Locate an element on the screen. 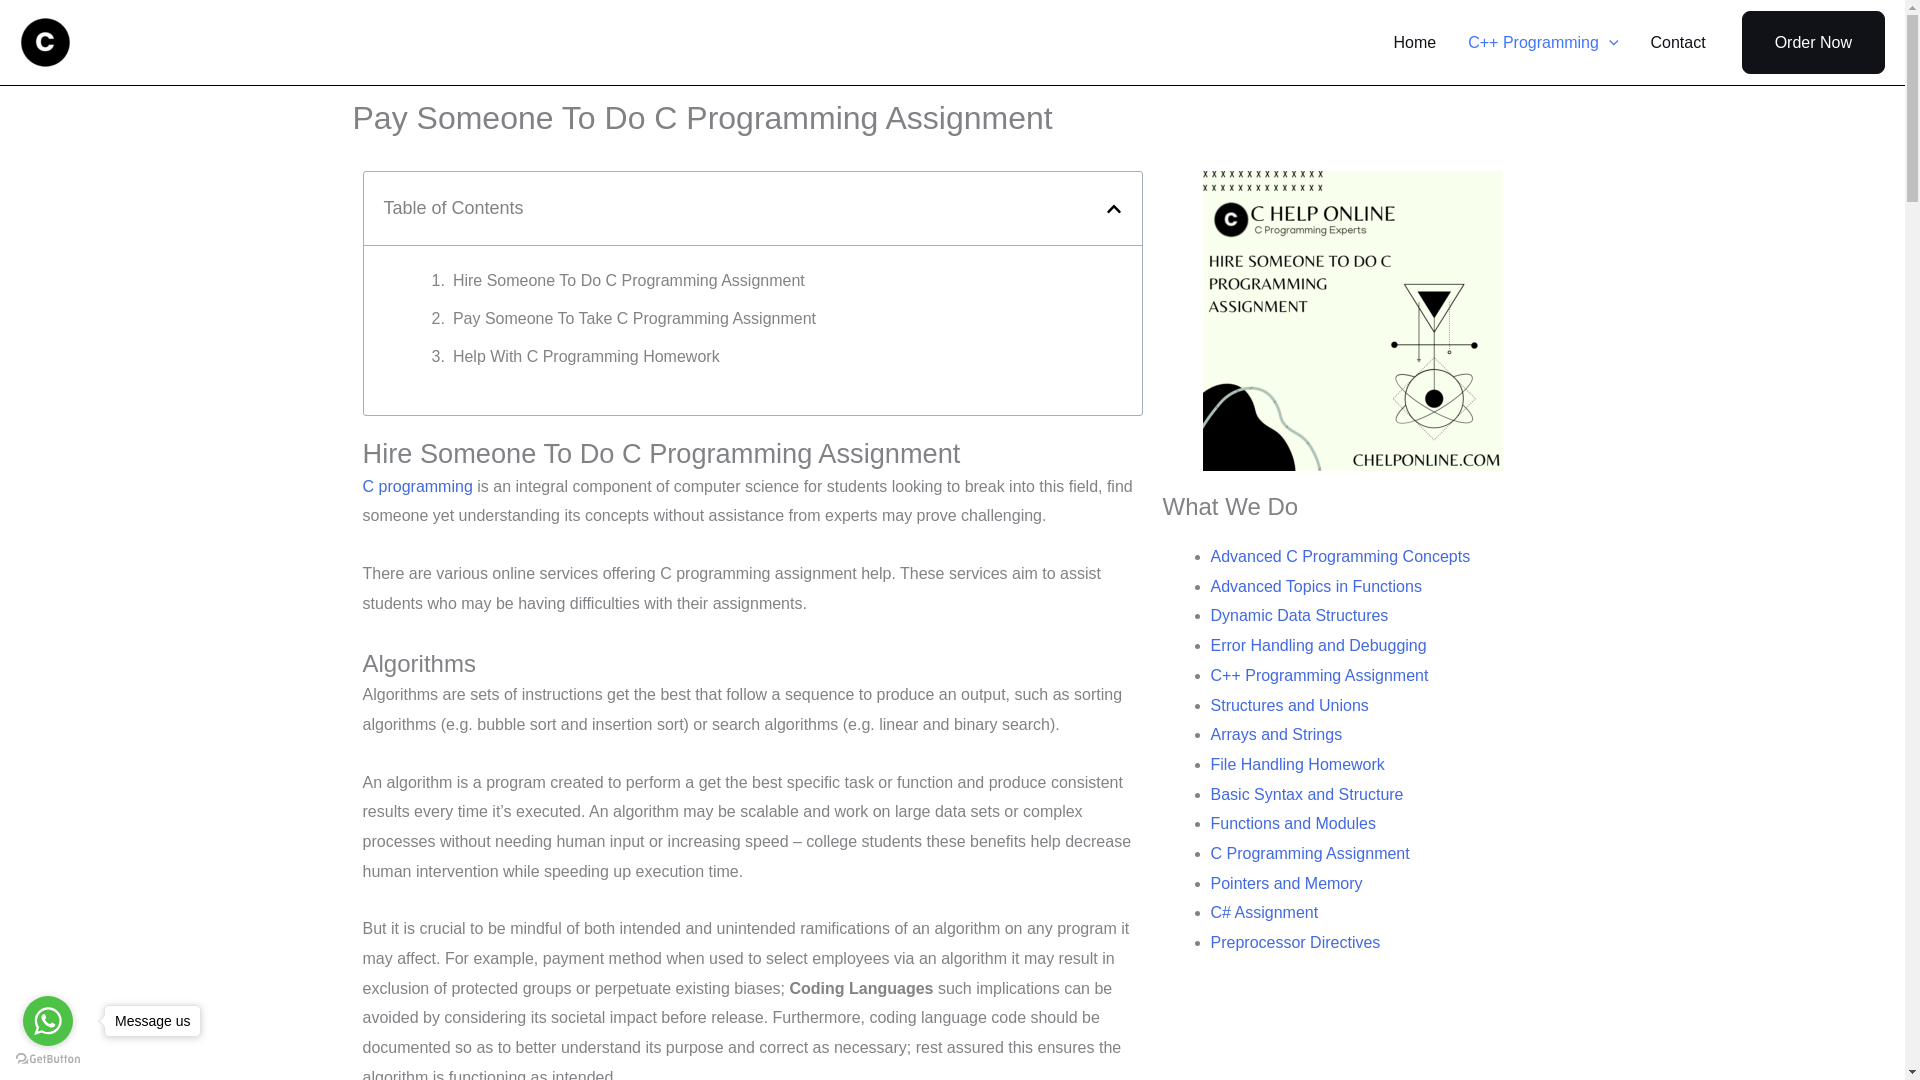 The image size is (1920, 1080). Contact is located at coordinates (1676, 42).